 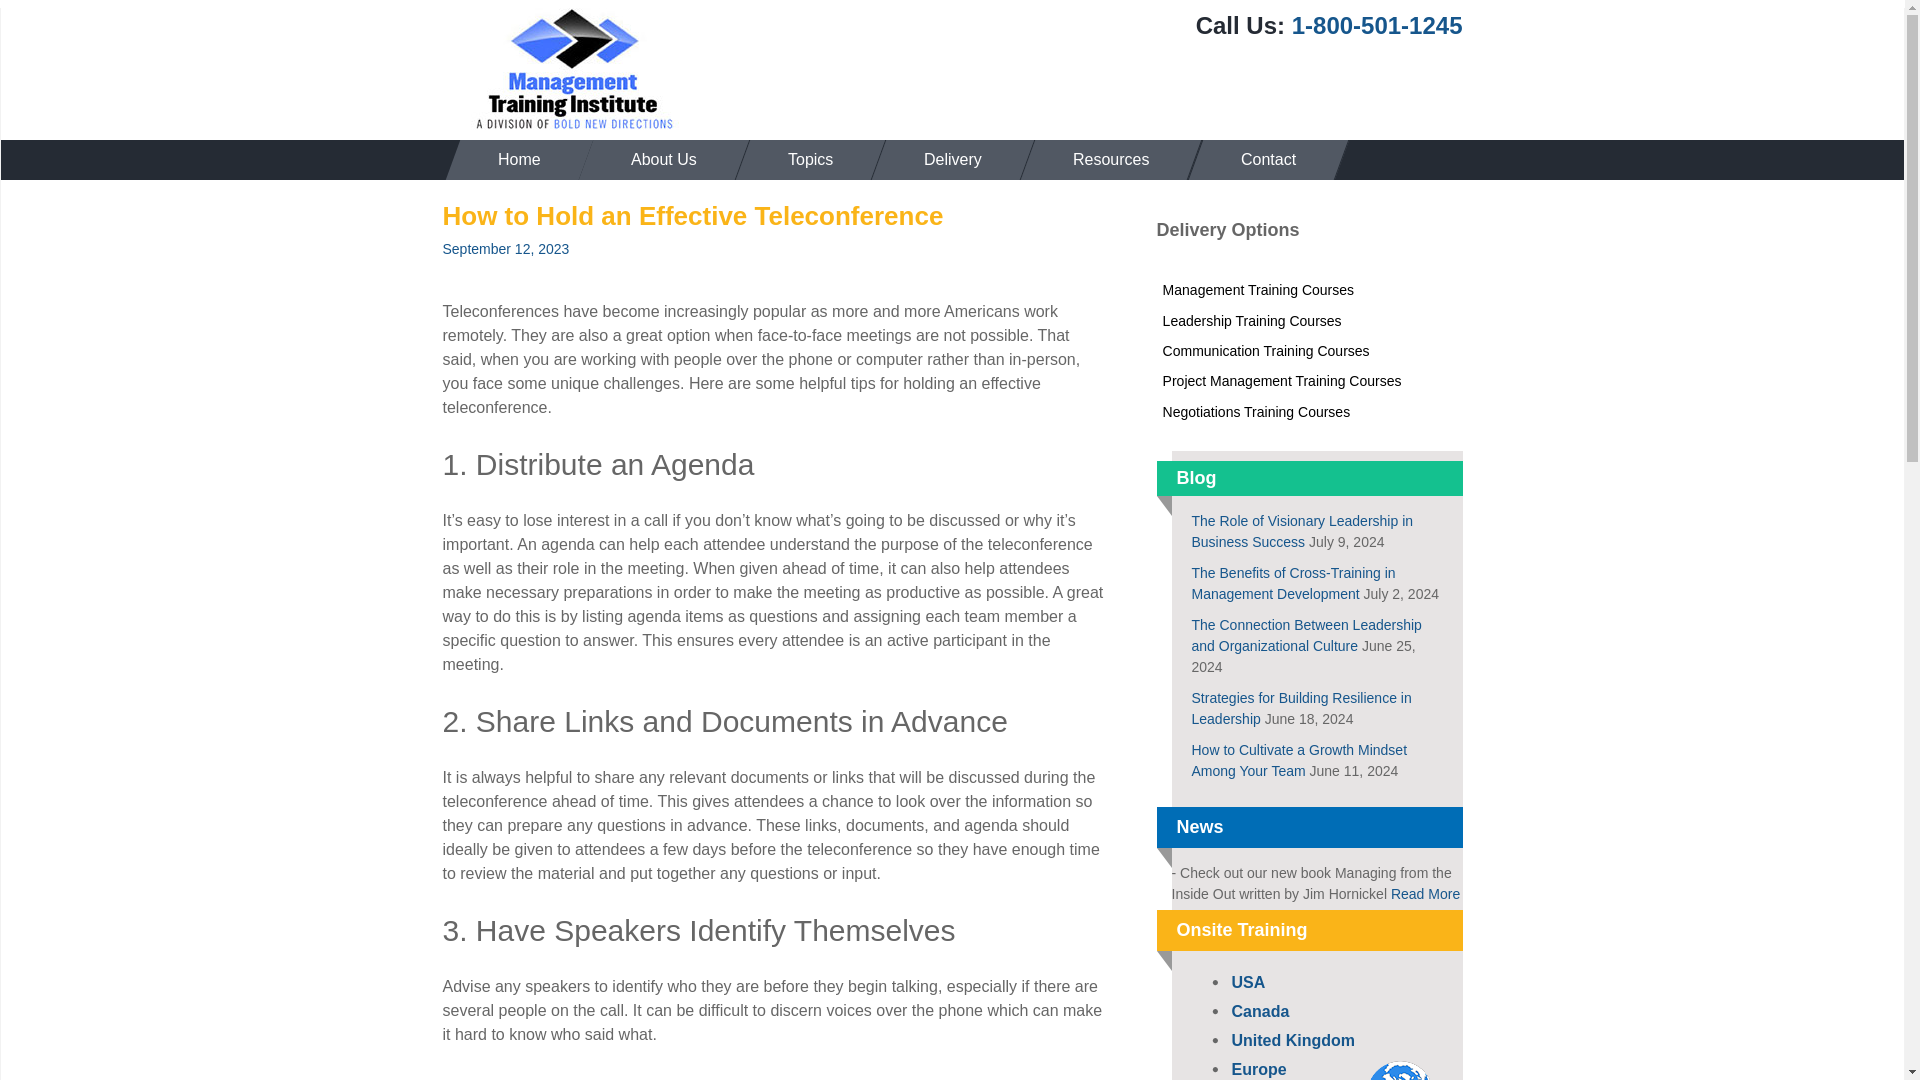 What do you see at coordinates (945, 160) in the screenshot?
I see `Delivery` at bounding box center [945, 160].